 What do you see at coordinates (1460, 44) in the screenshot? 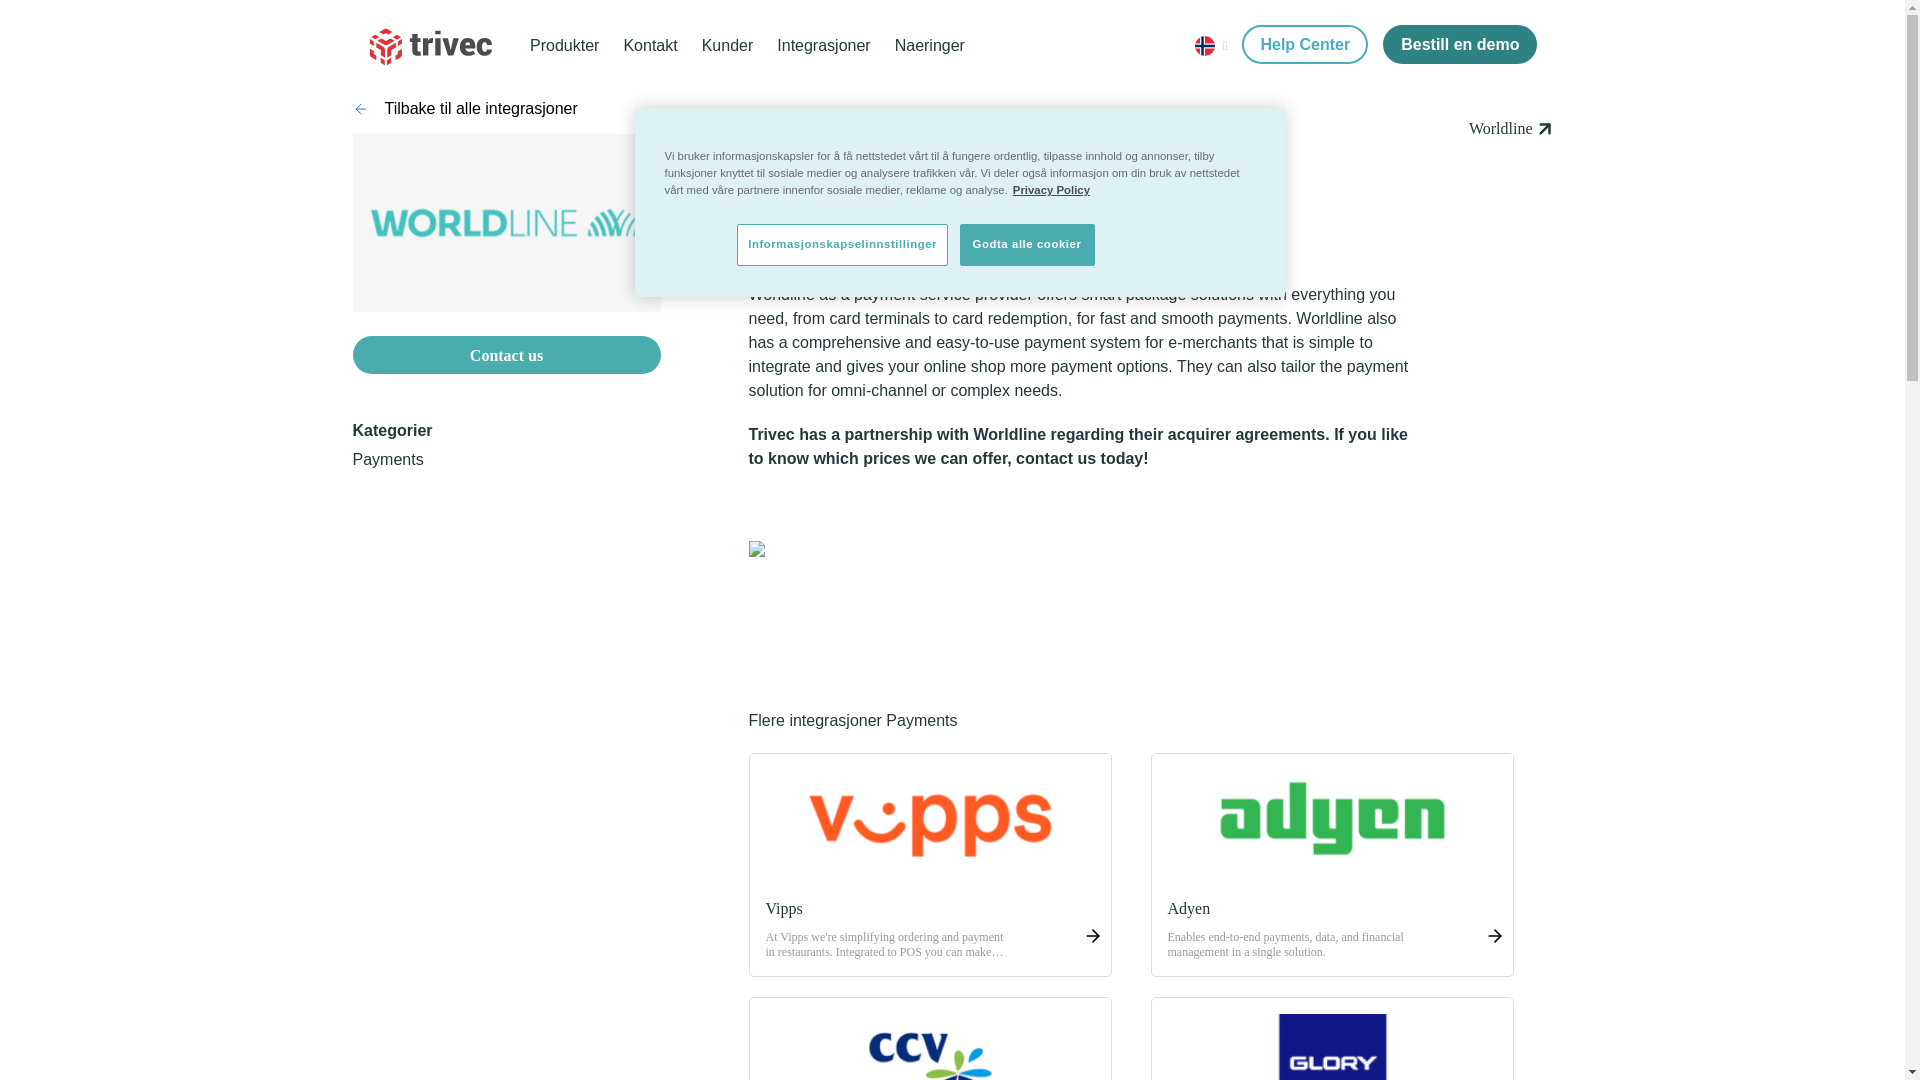
I see `Bestill en demo` at bounding box center [1460, 44].